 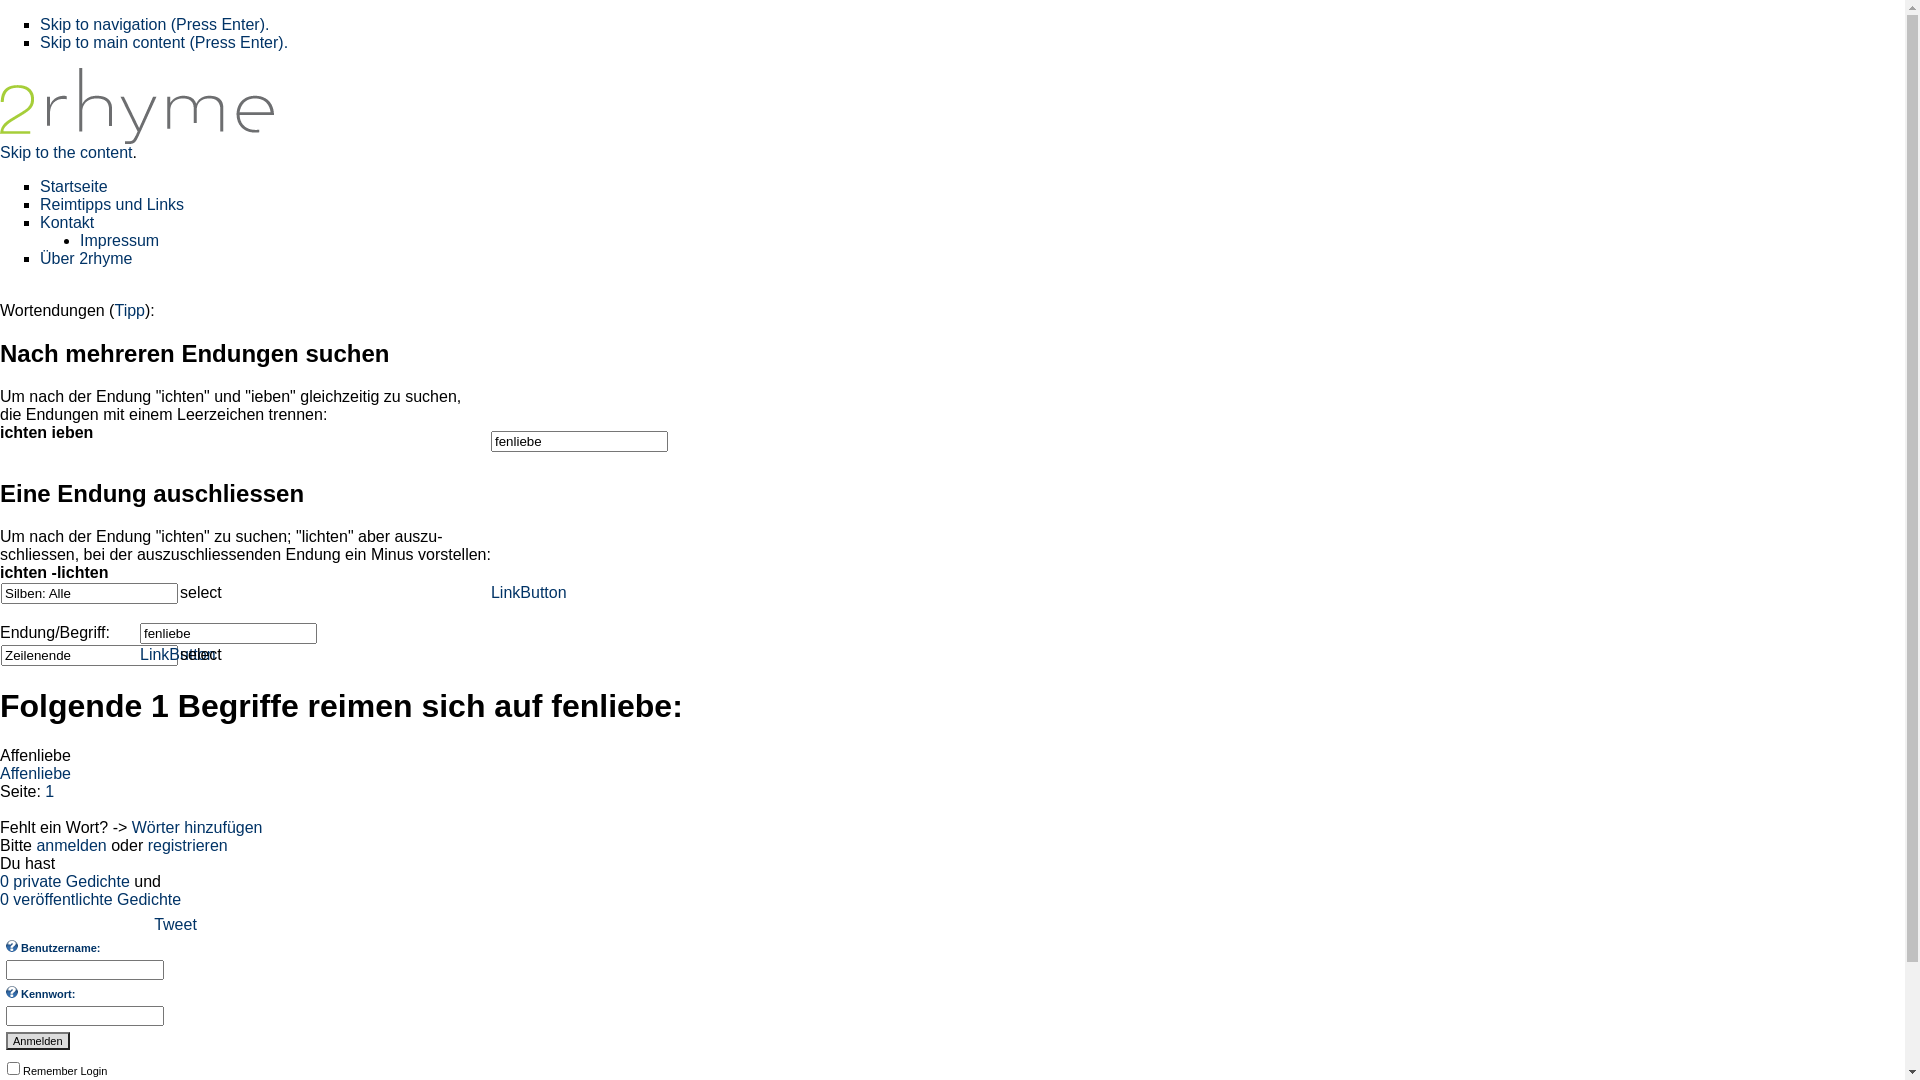 I want to click on anmelden, so click(x=71, y=844).